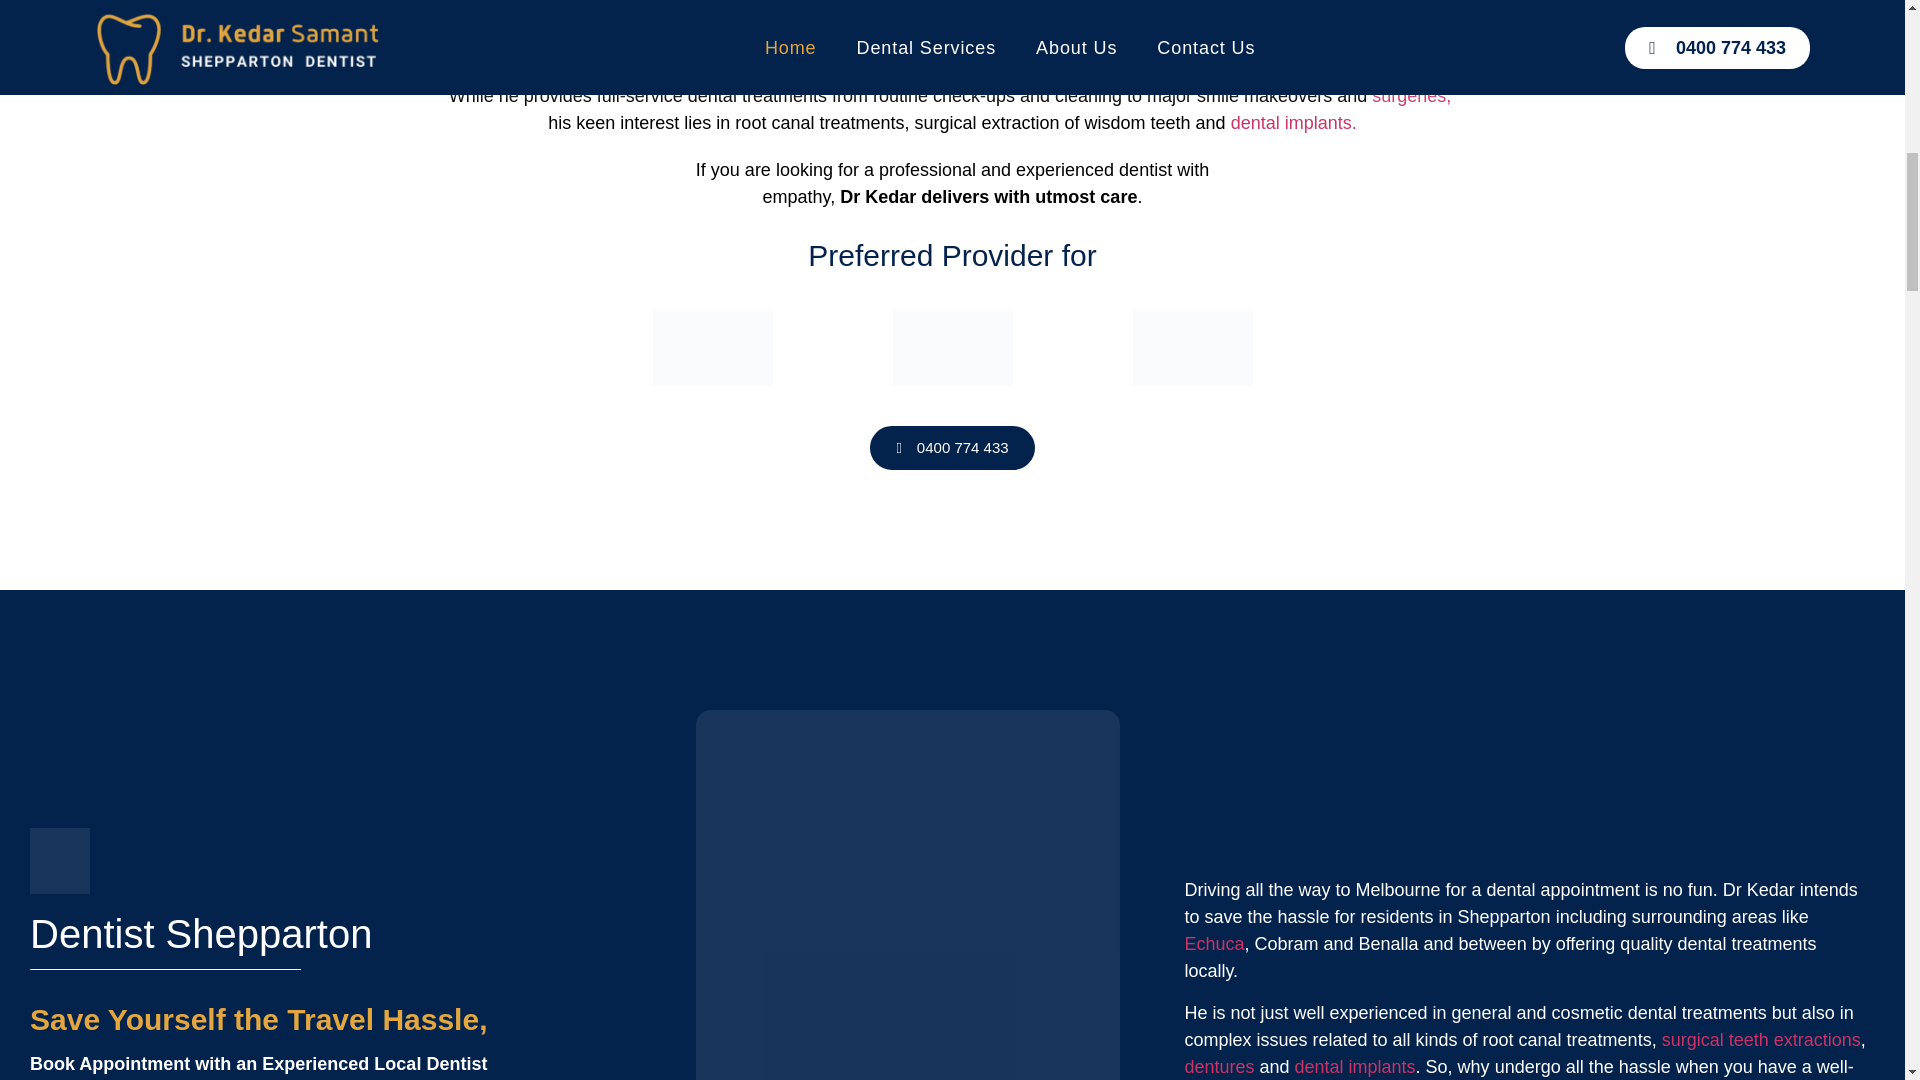 This screenshot has height=1080, width=1920. What do you see at coordinates (1294, 122) in the screenshot?
I see `dental implants.` at bounding box center [1294, 122].